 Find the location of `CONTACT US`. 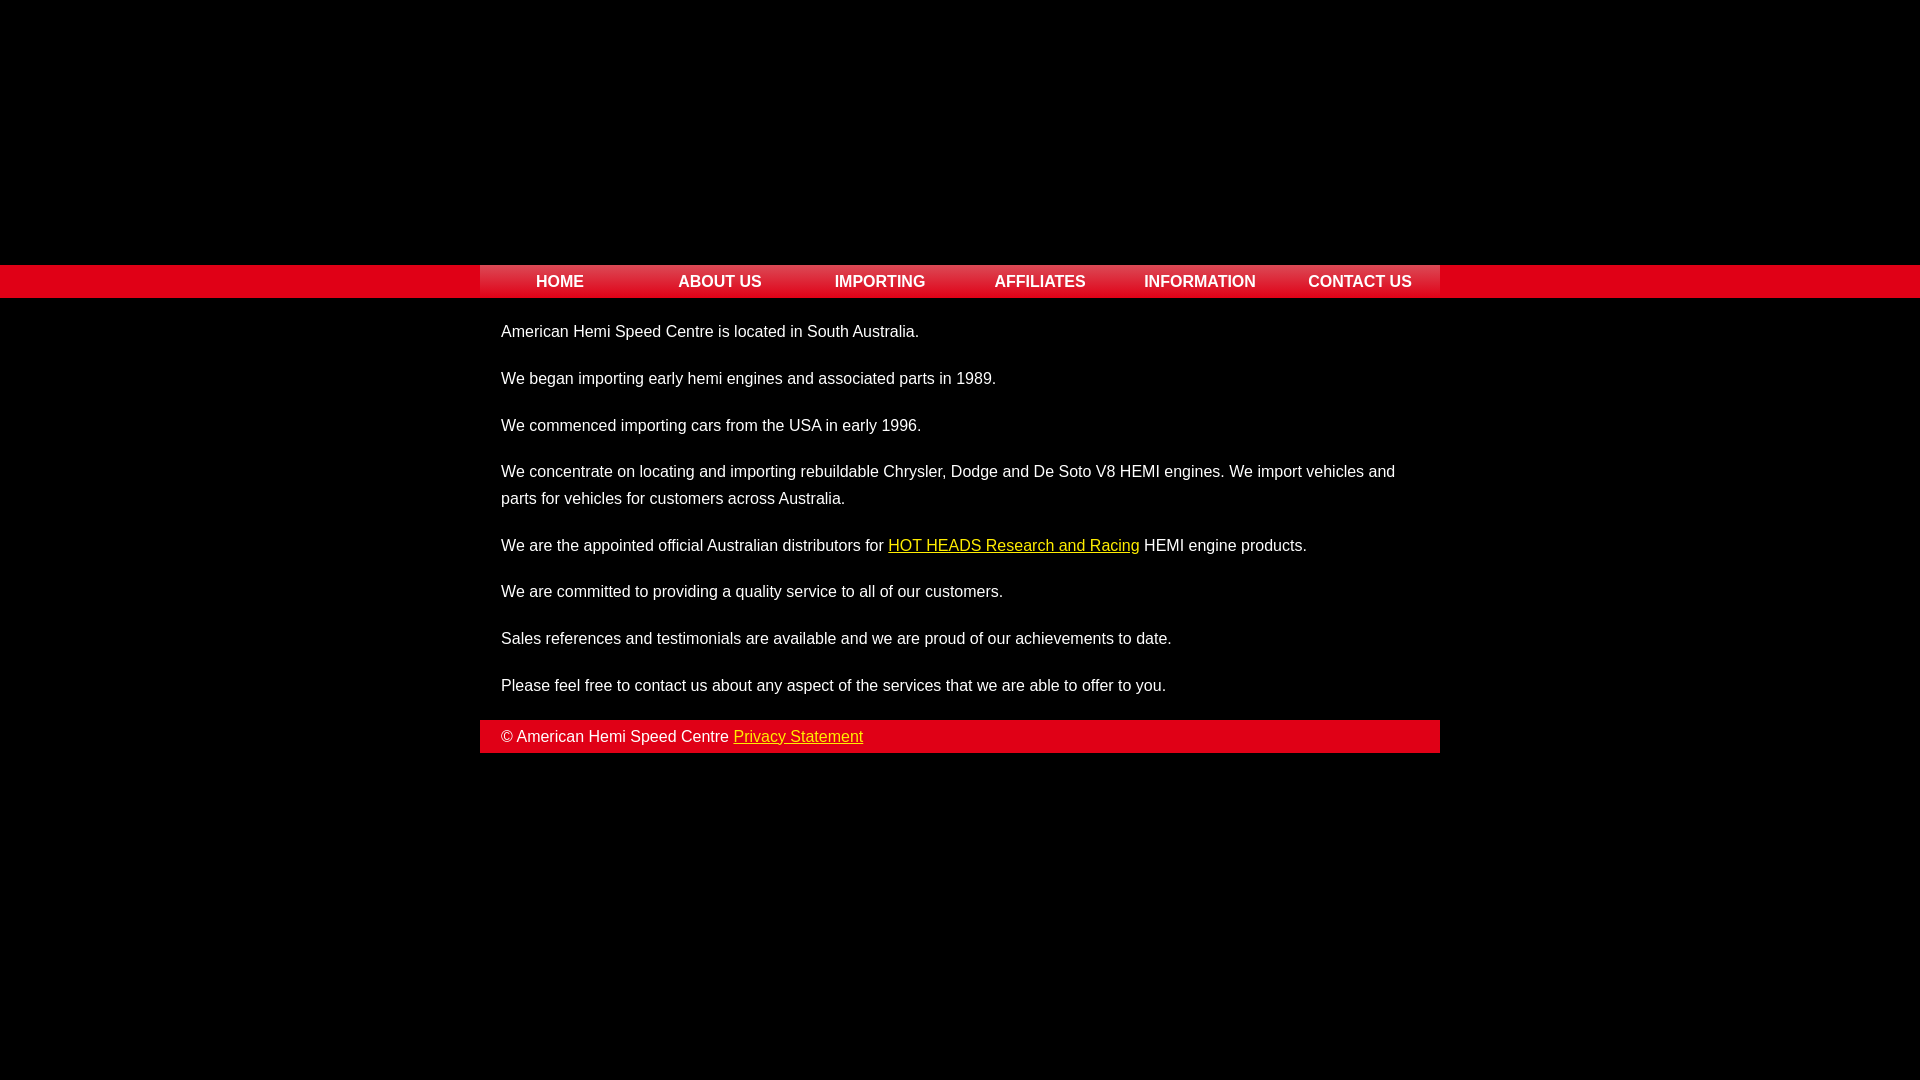

CONTACT US is located at coordinates (1360, 282).